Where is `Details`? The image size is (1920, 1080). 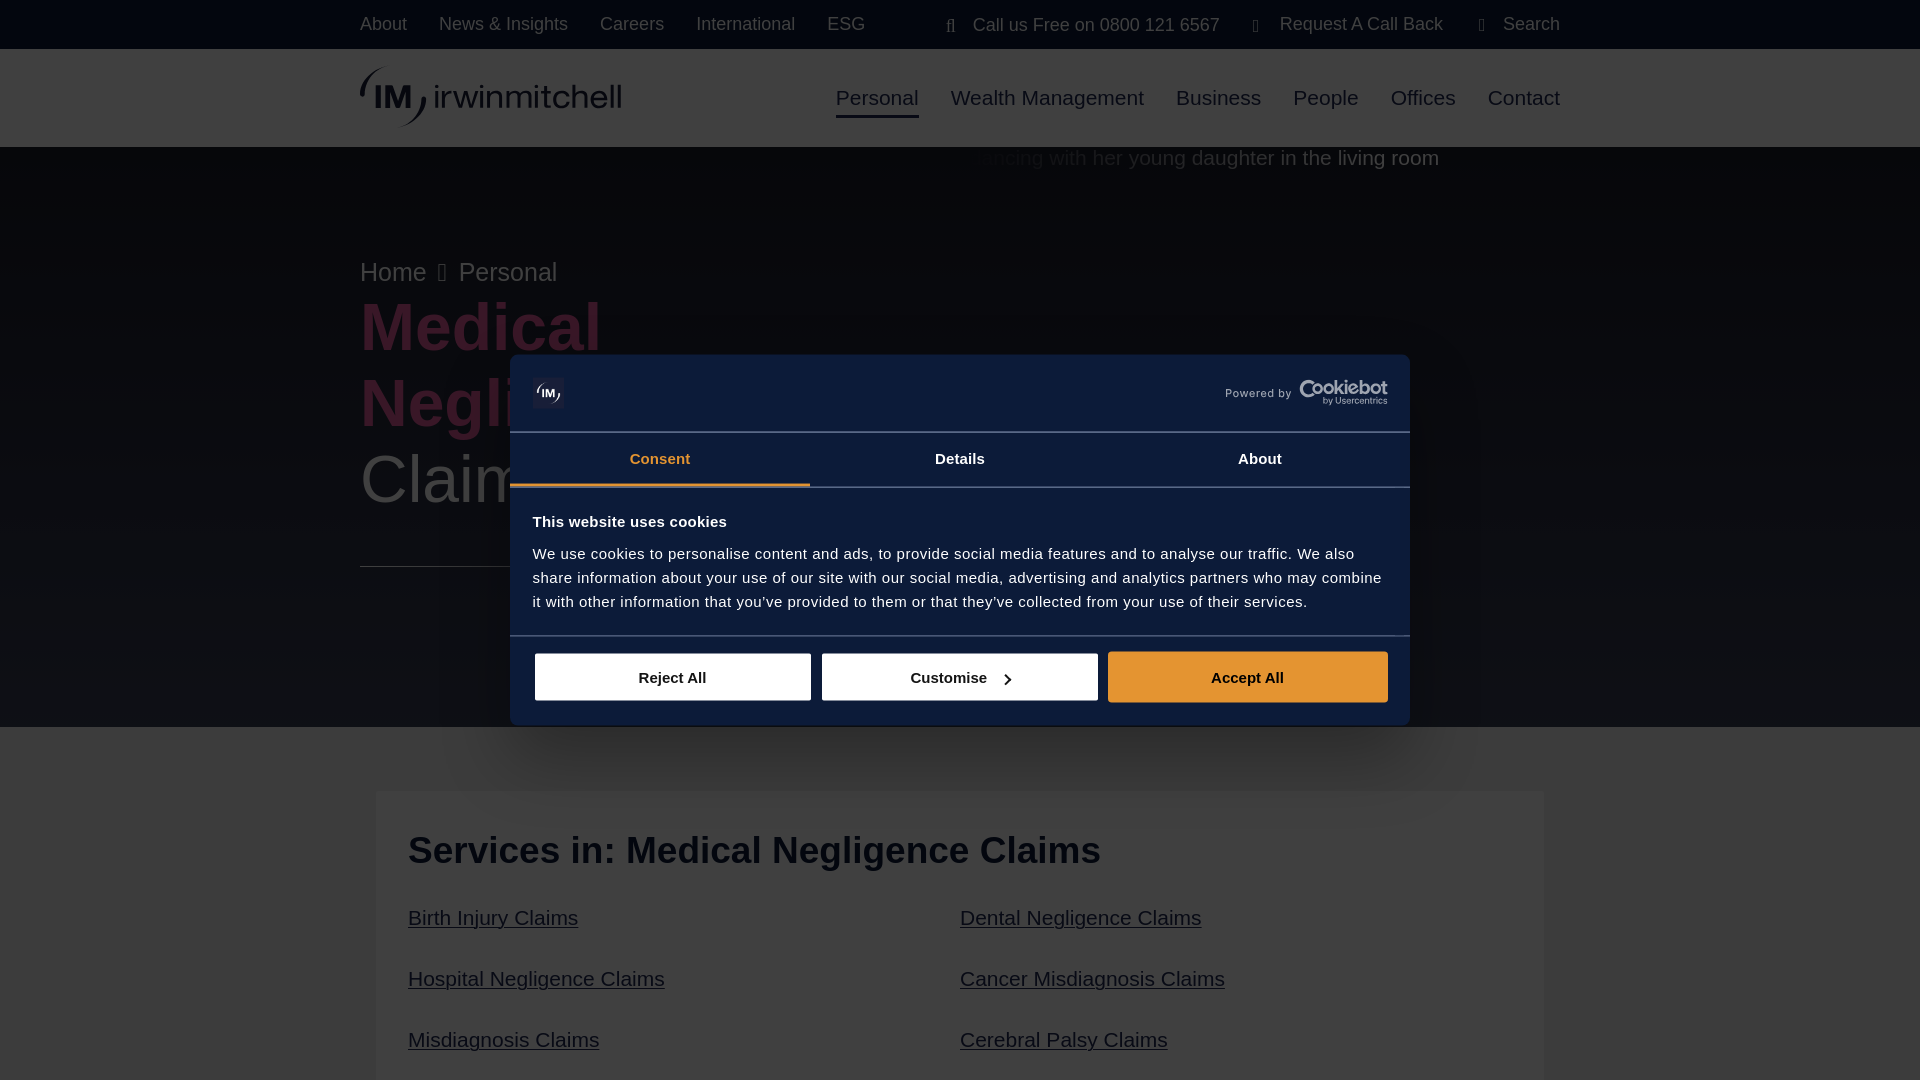
Details is located at coordinates (960, 459).